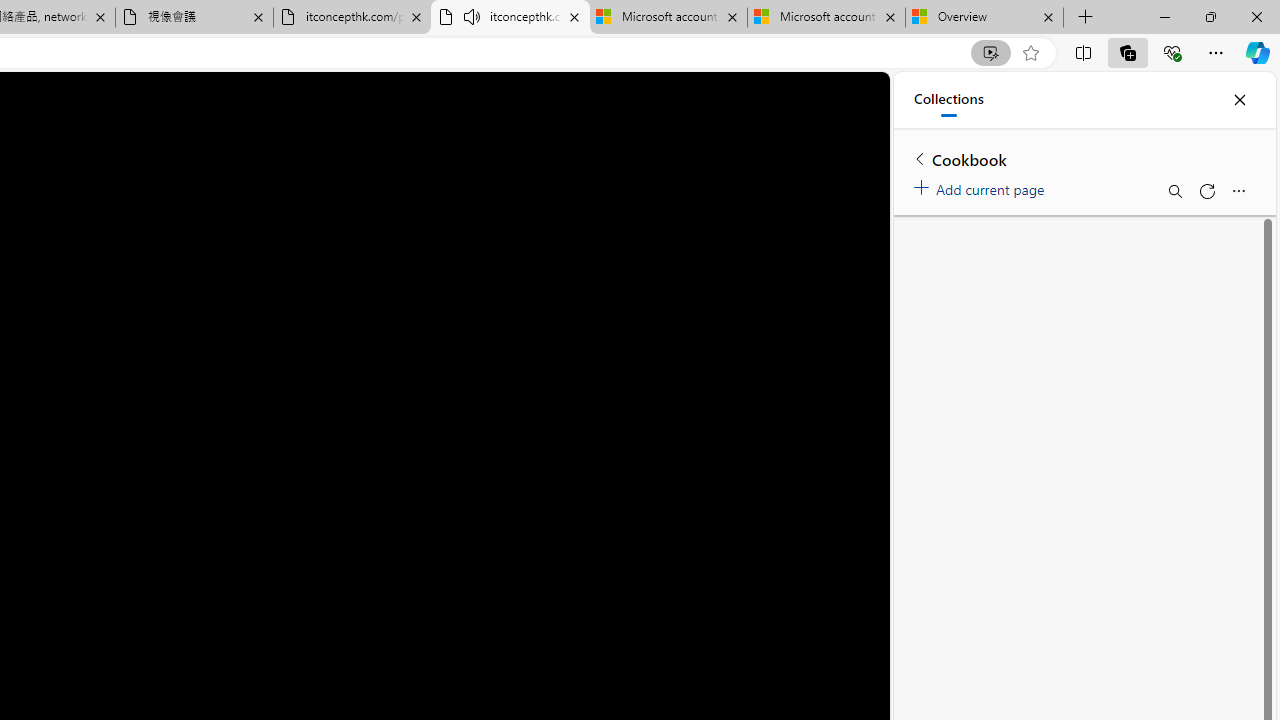  What do you see at coordinates (510, 18) in the screenshot?
I see `itconcepthk.com/projector_solutions.mp4 - Audio playing` at bounding box center [510, 18].